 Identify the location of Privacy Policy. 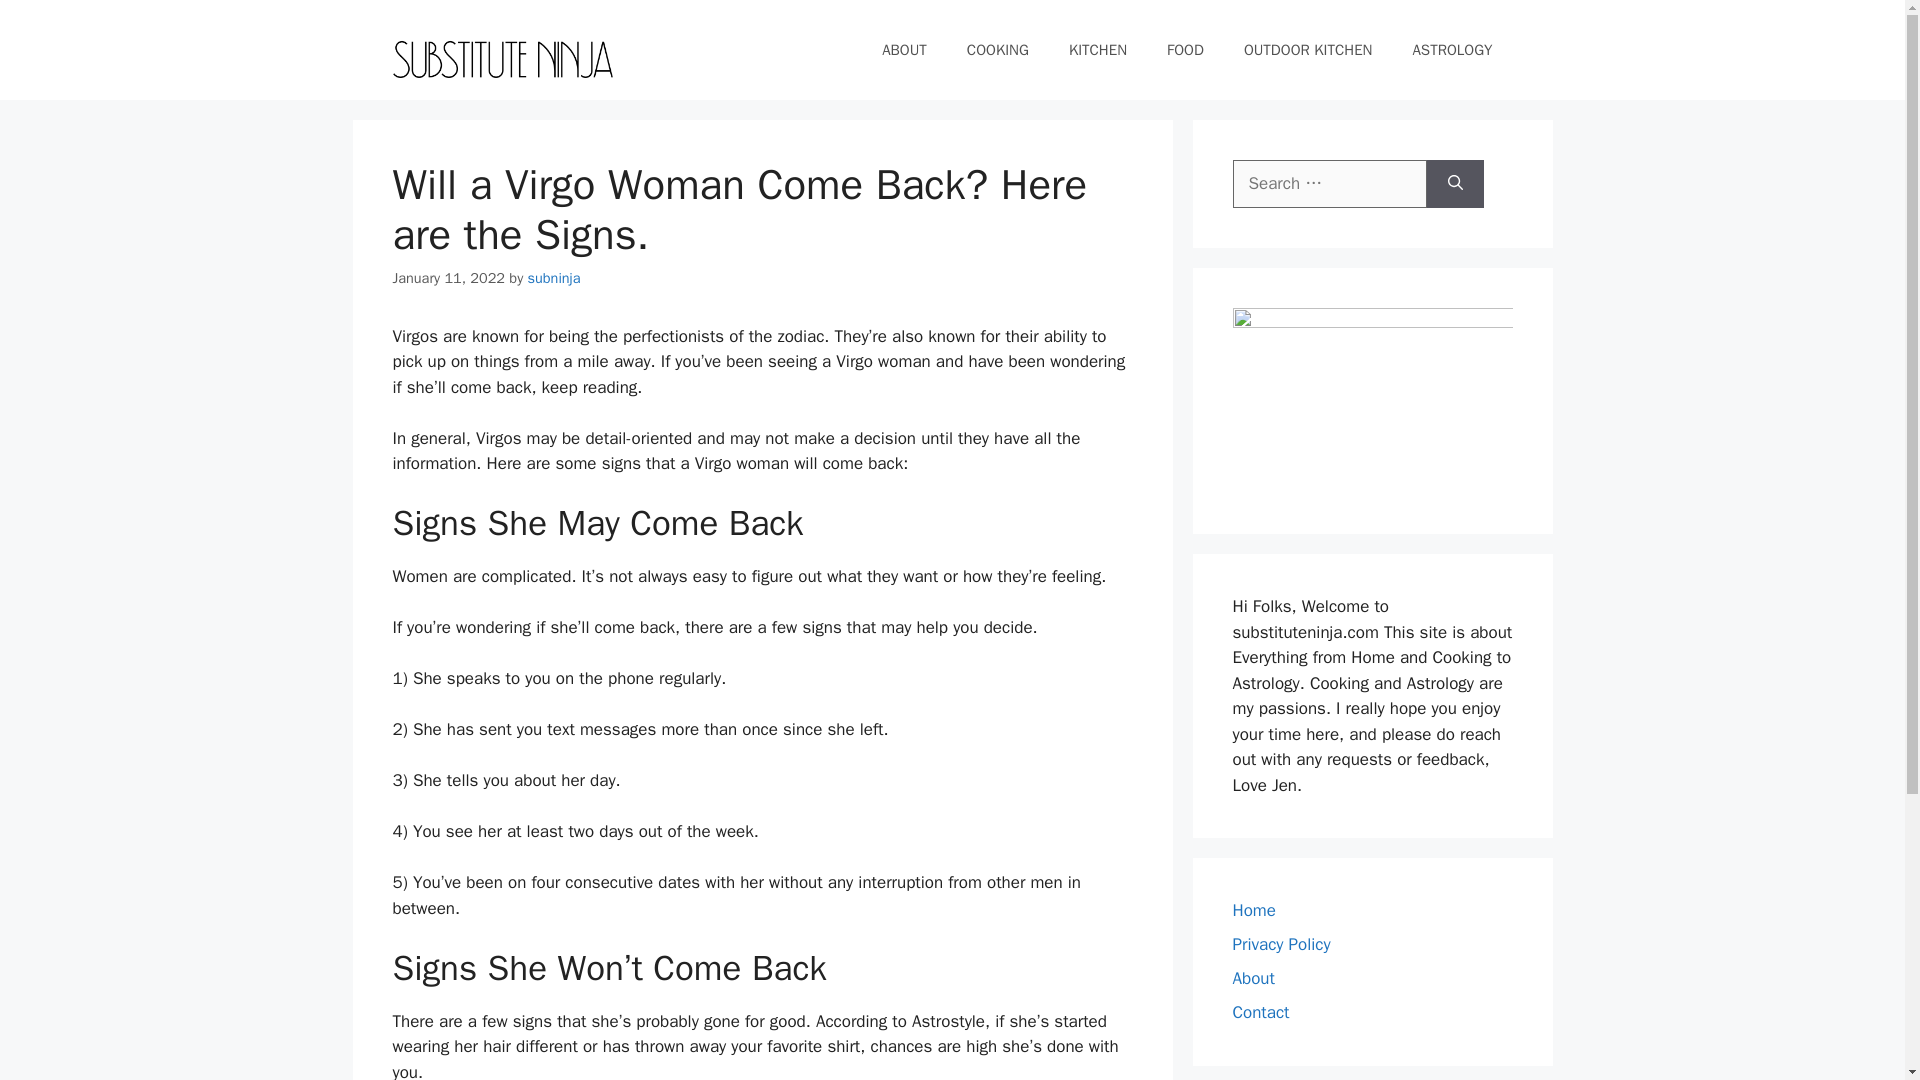
(1281, 944).